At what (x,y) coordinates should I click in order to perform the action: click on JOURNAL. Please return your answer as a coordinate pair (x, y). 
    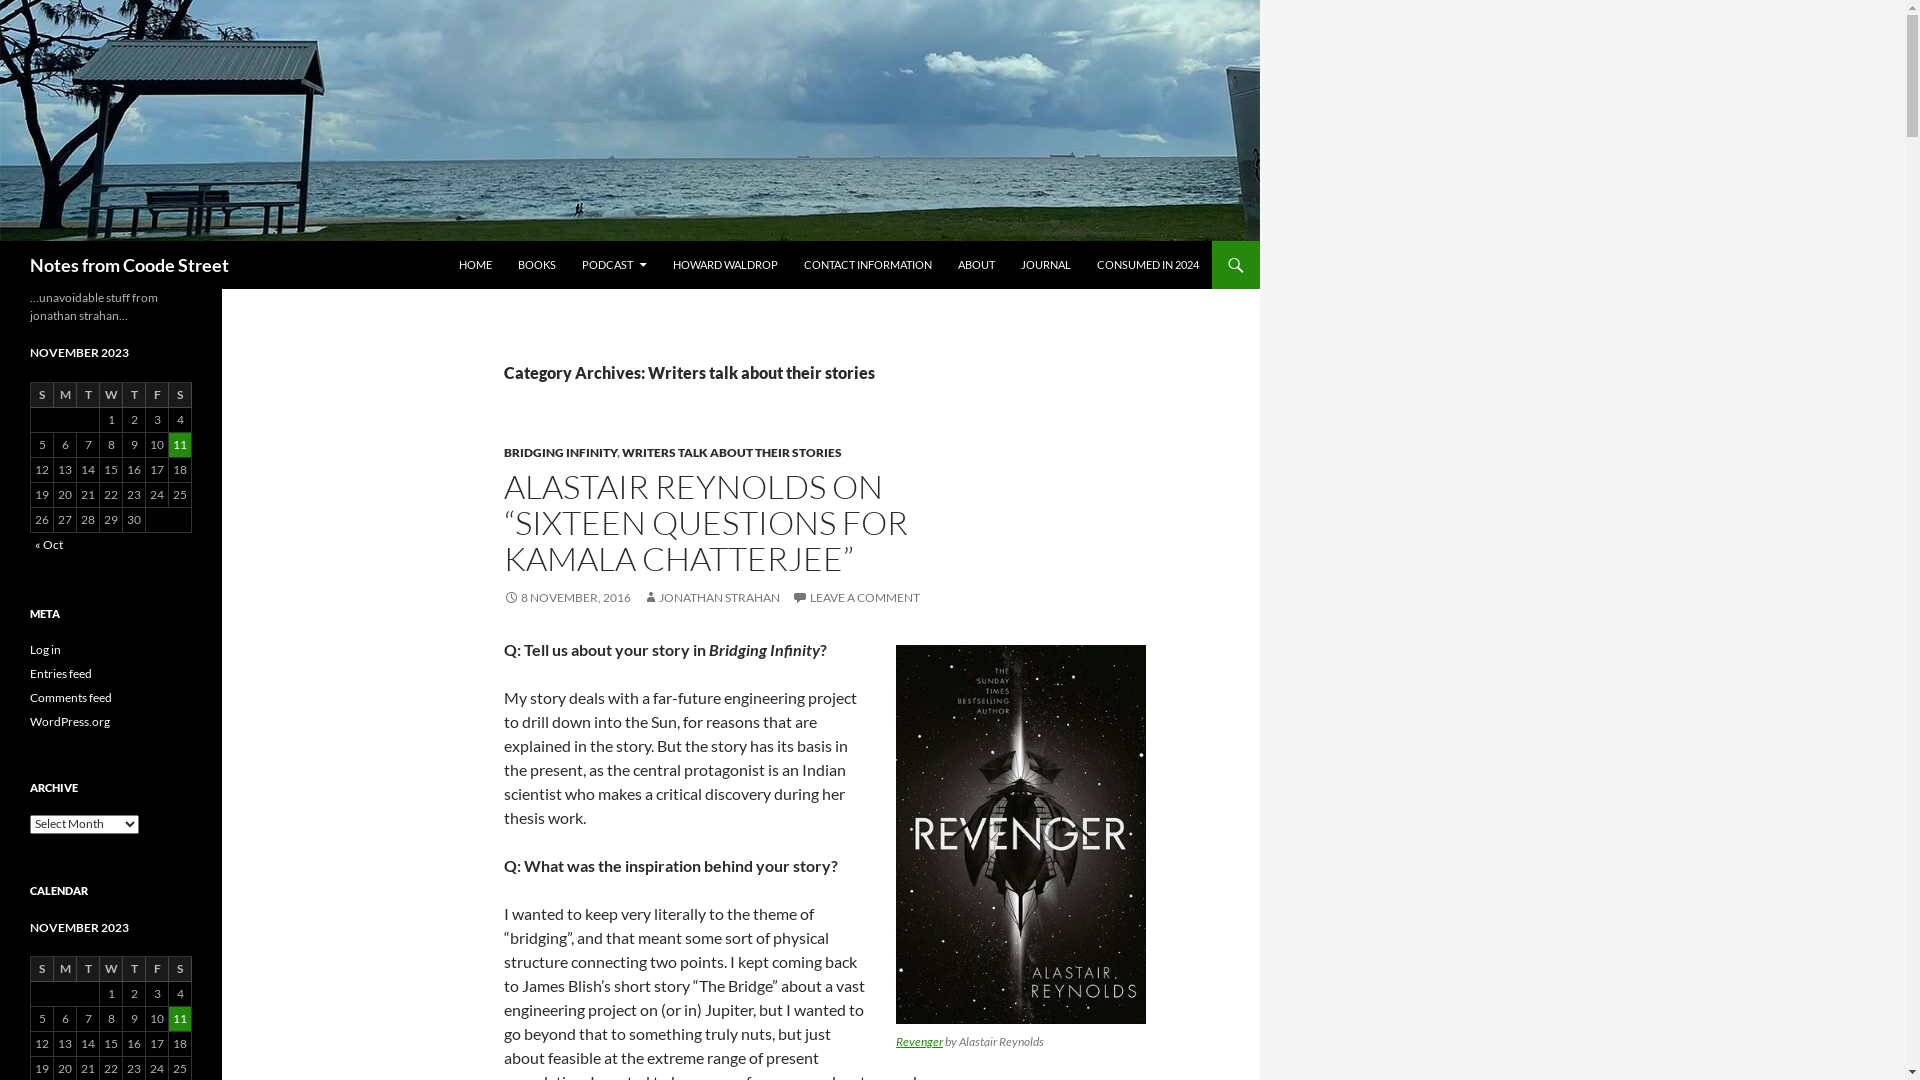
    Looking at the image, I should click on (1046, 265).